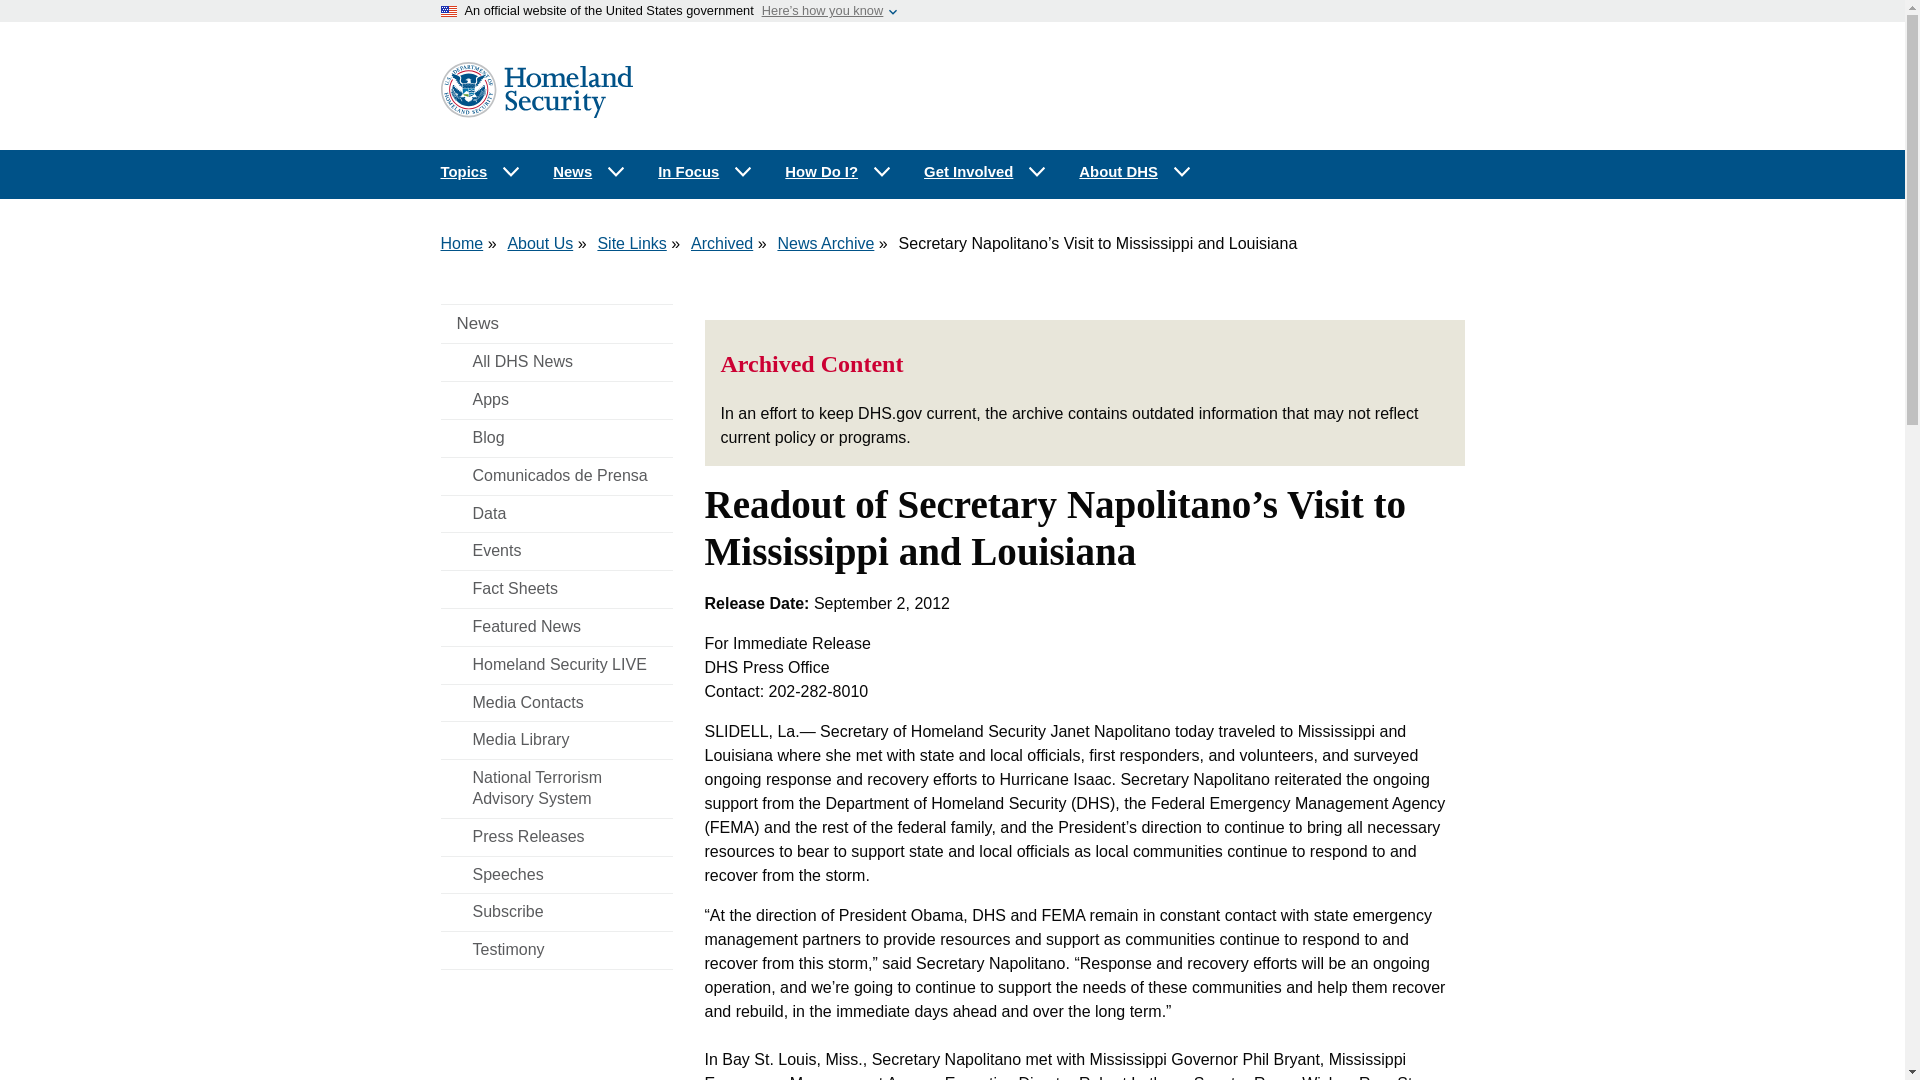  What do you see at coordinates (556, 438) in the screenshot?
I see `Blog` at bounding box center [556, 438].